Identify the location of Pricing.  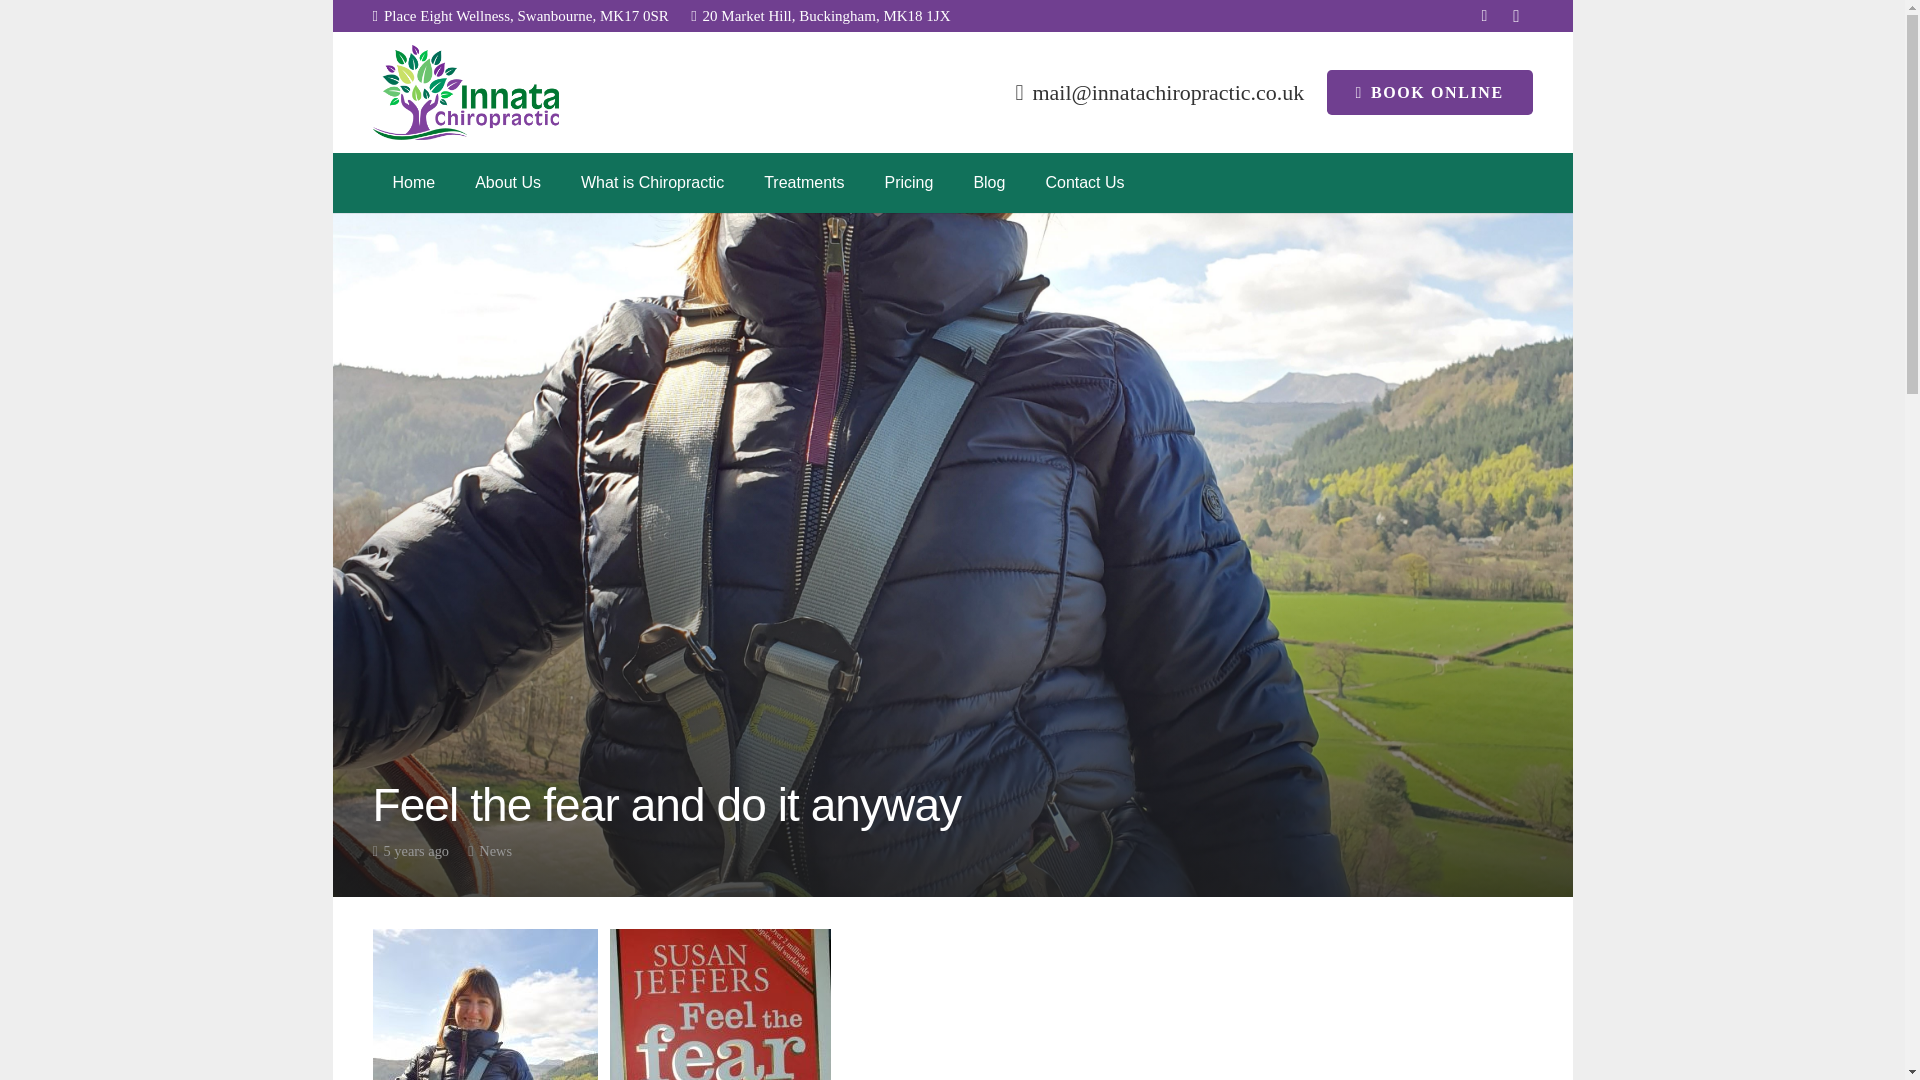
(908, 182).